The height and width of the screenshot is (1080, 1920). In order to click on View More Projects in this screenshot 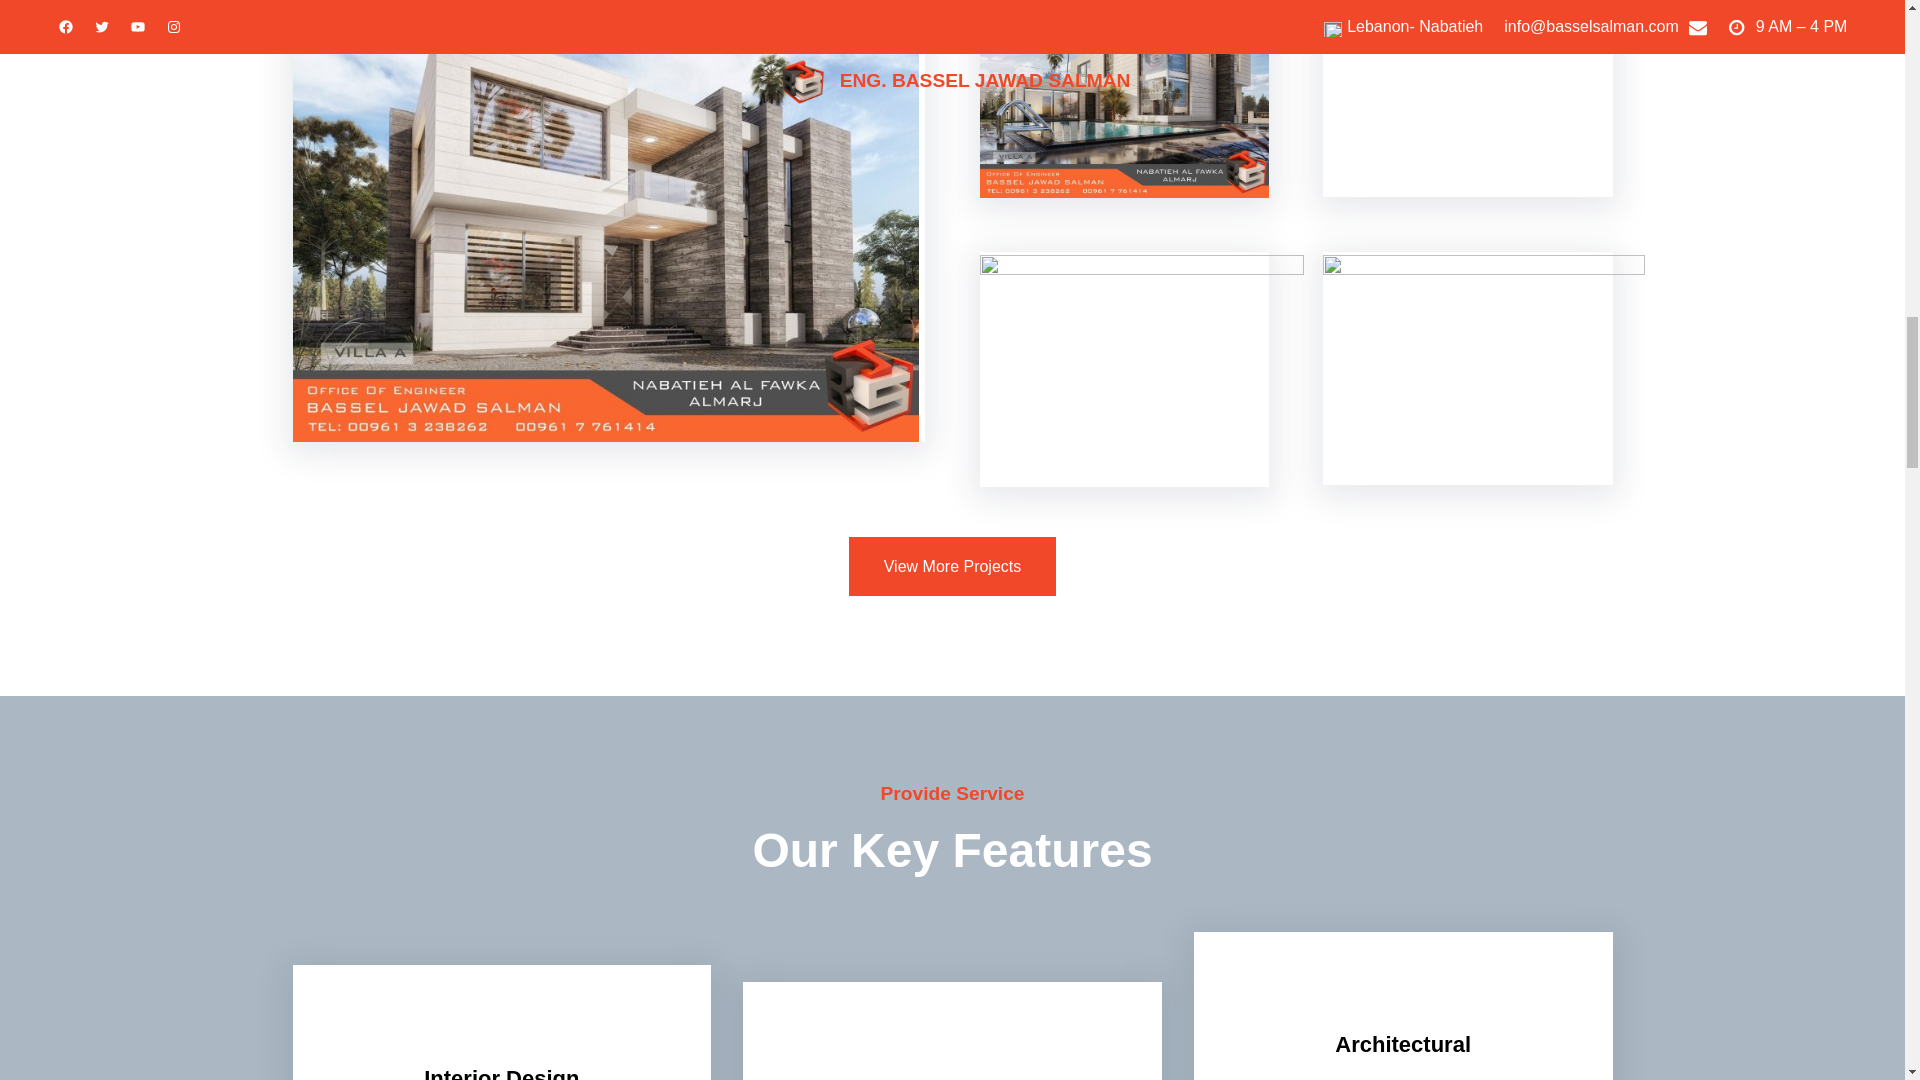, I will do `click(952, 566)`.